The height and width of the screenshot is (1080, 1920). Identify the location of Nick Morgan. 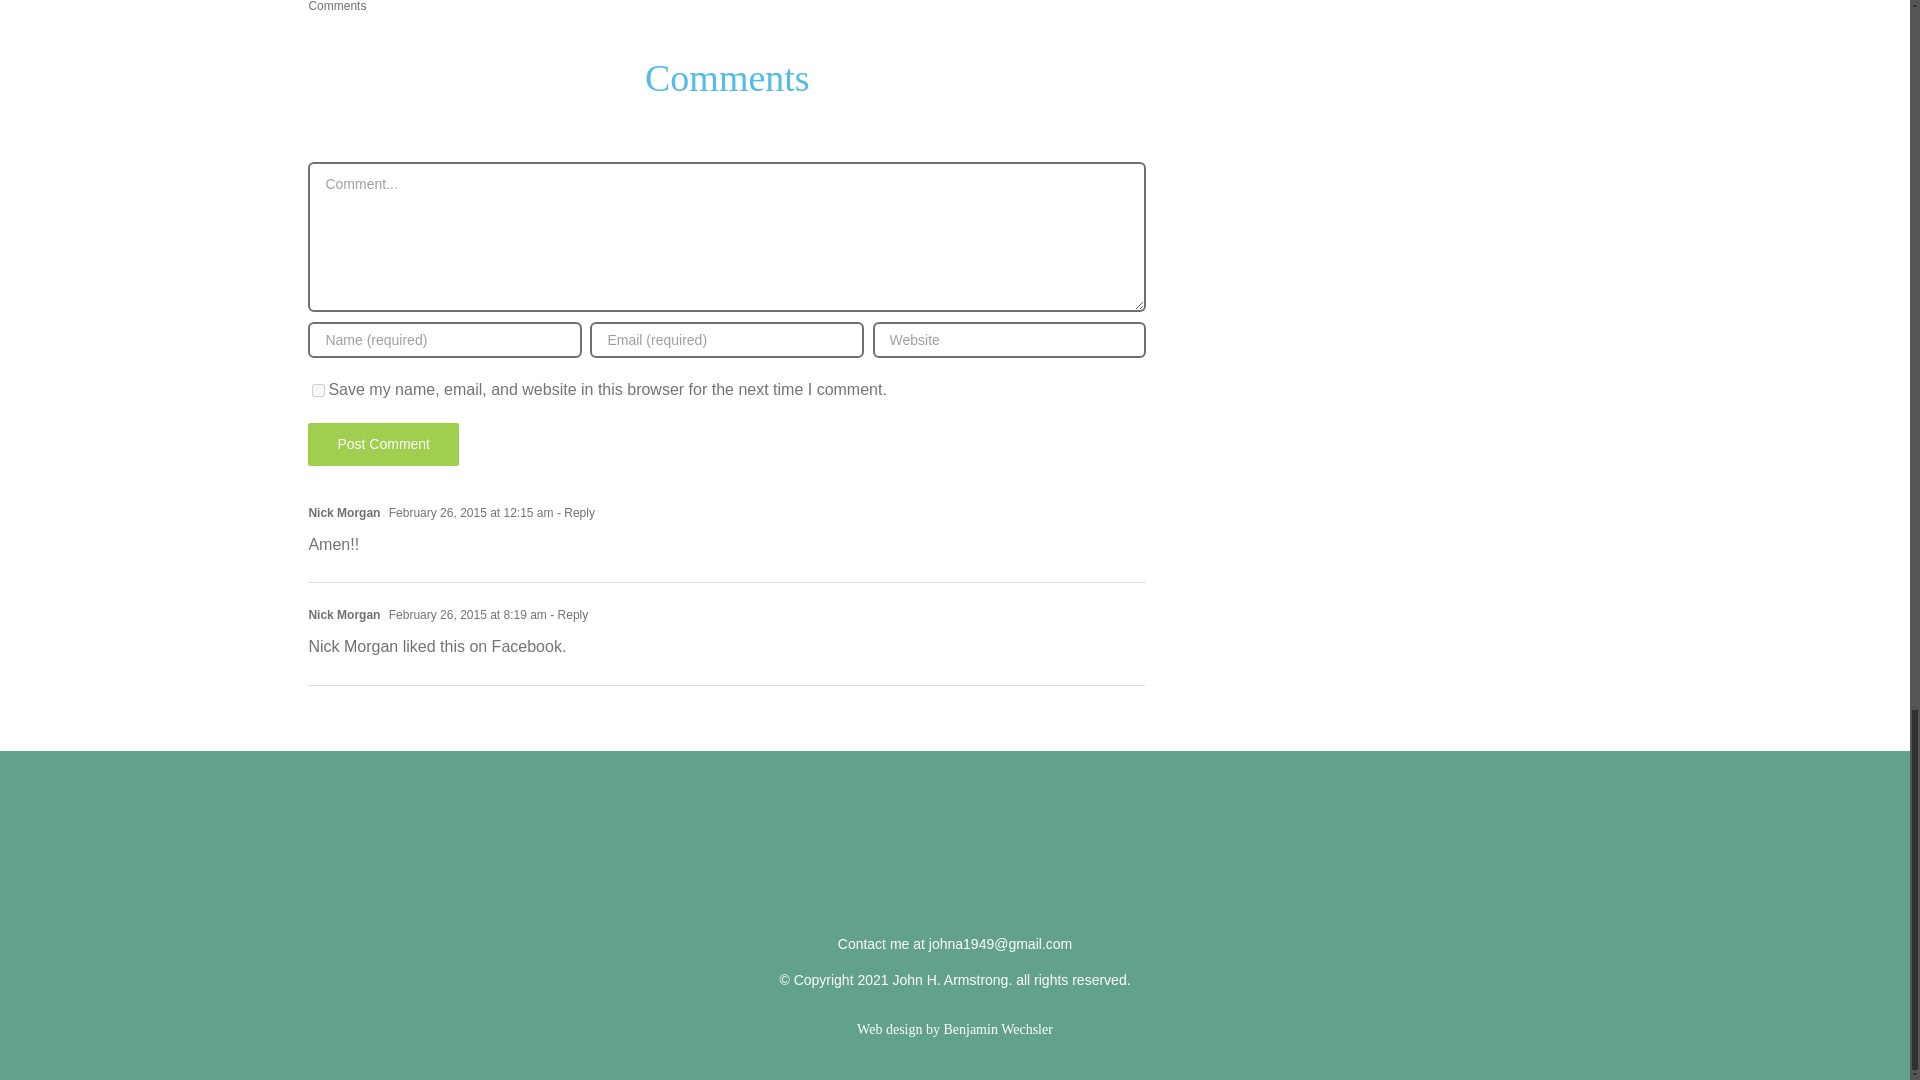
(344, 512).